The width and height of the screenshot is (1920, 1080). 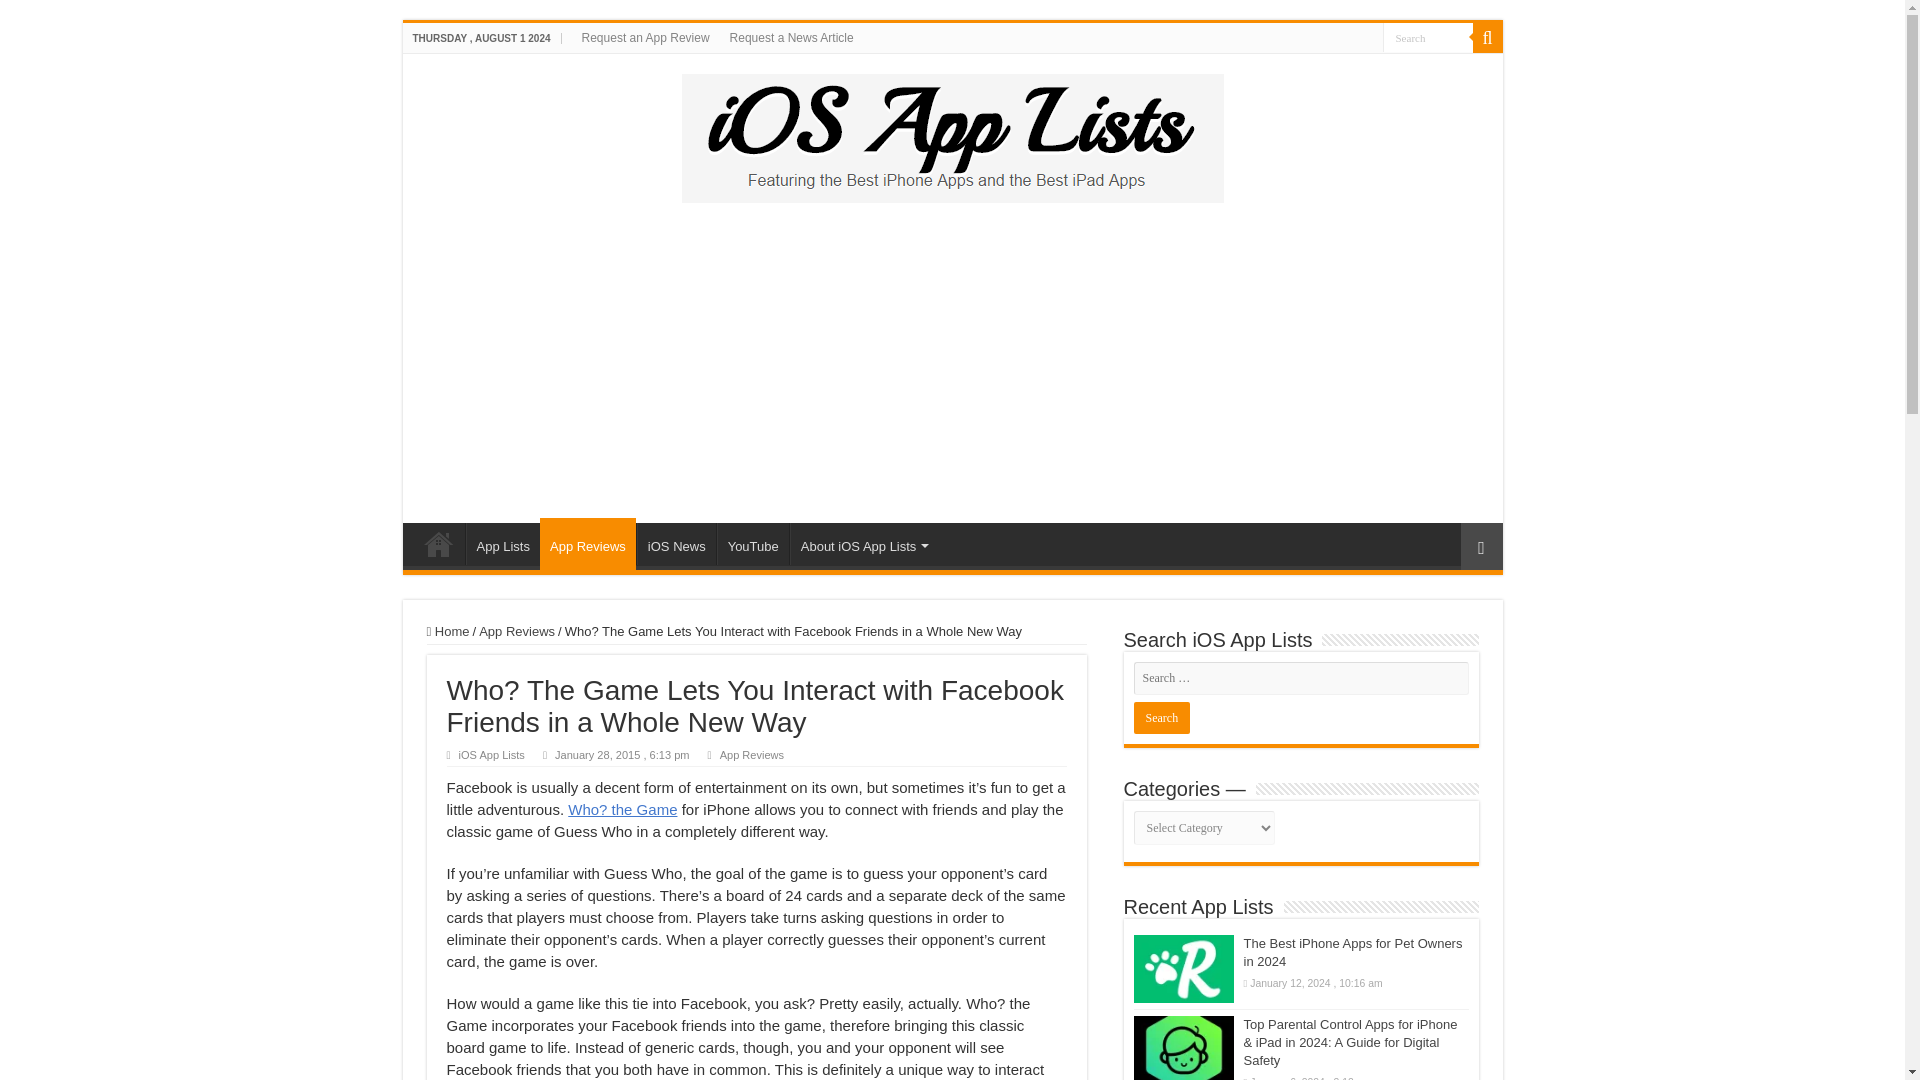 What do you see at coordinates (447, 632) in the screenshot?
I see `Home` at bounding box center [447, 632].